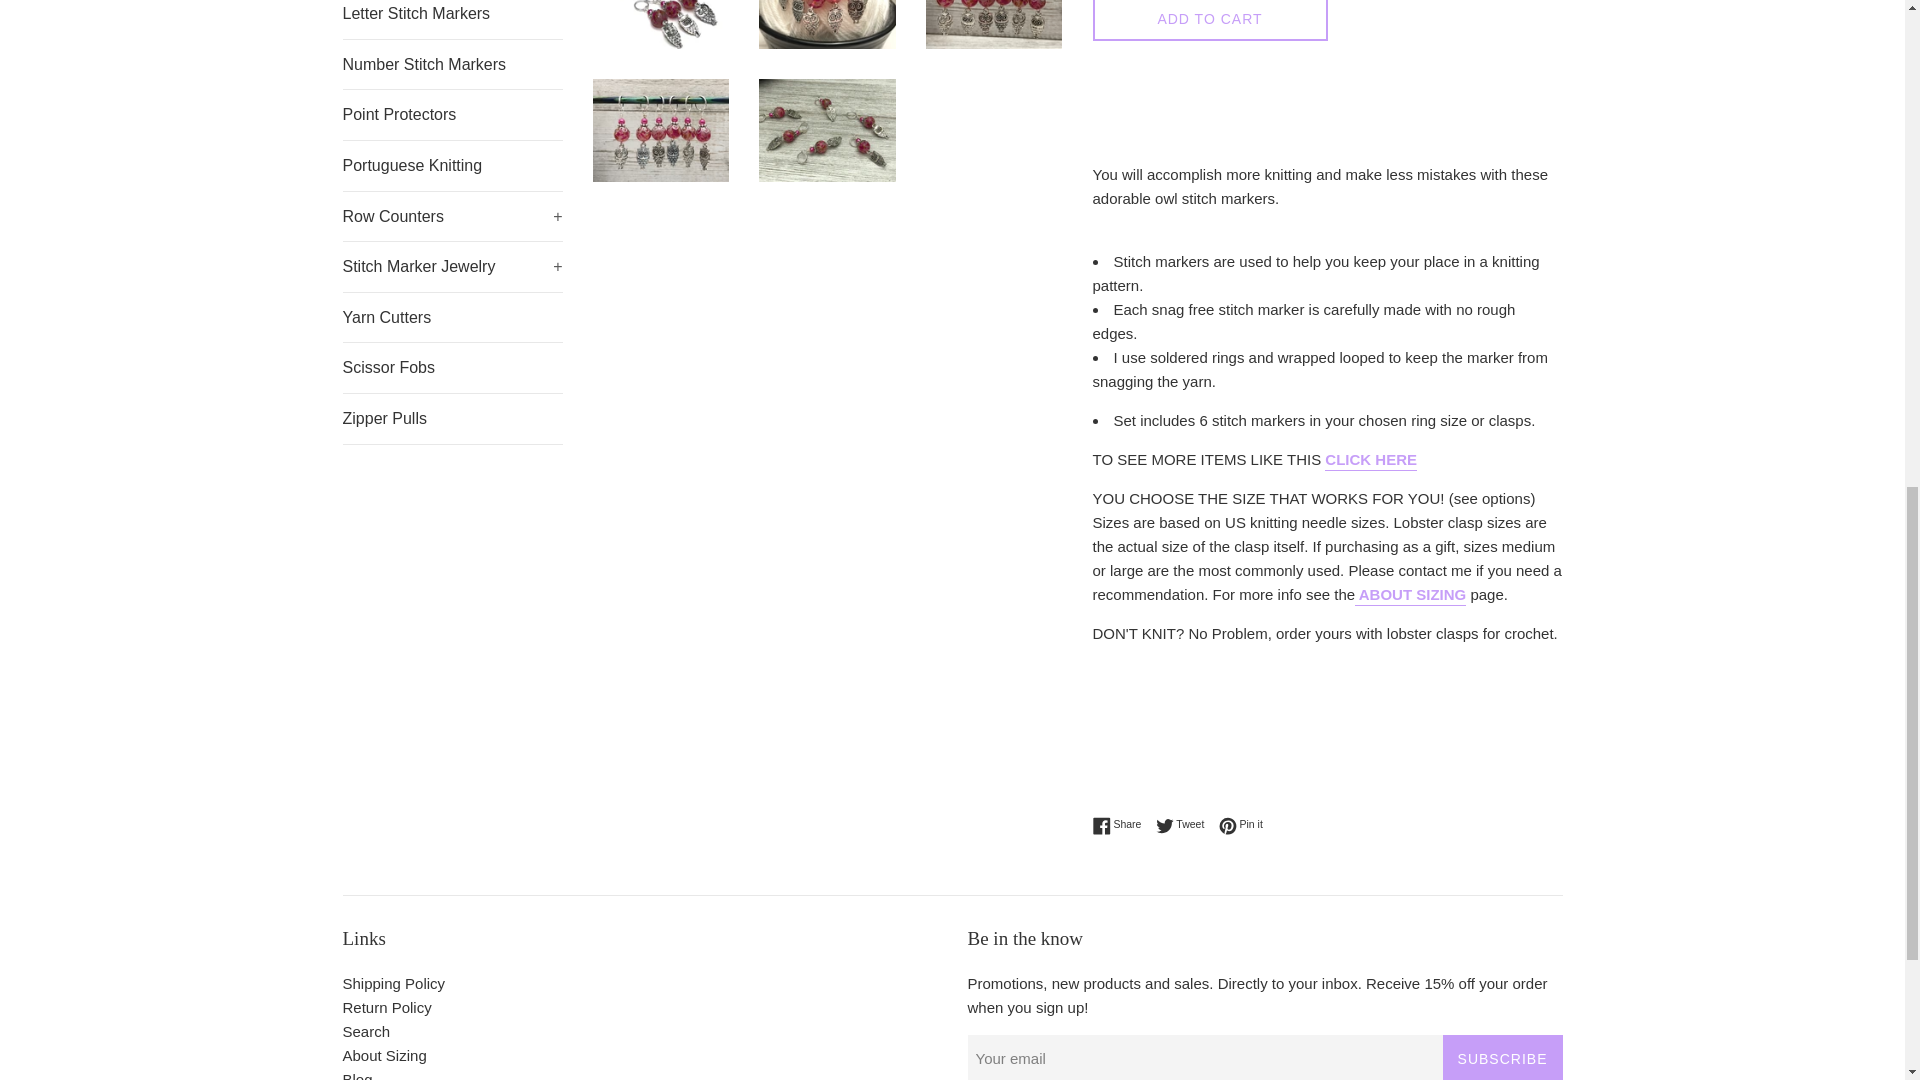  Describe the element at coordinates (452, 368) in the screenshot. I see `Scissor Fobs` at that location.